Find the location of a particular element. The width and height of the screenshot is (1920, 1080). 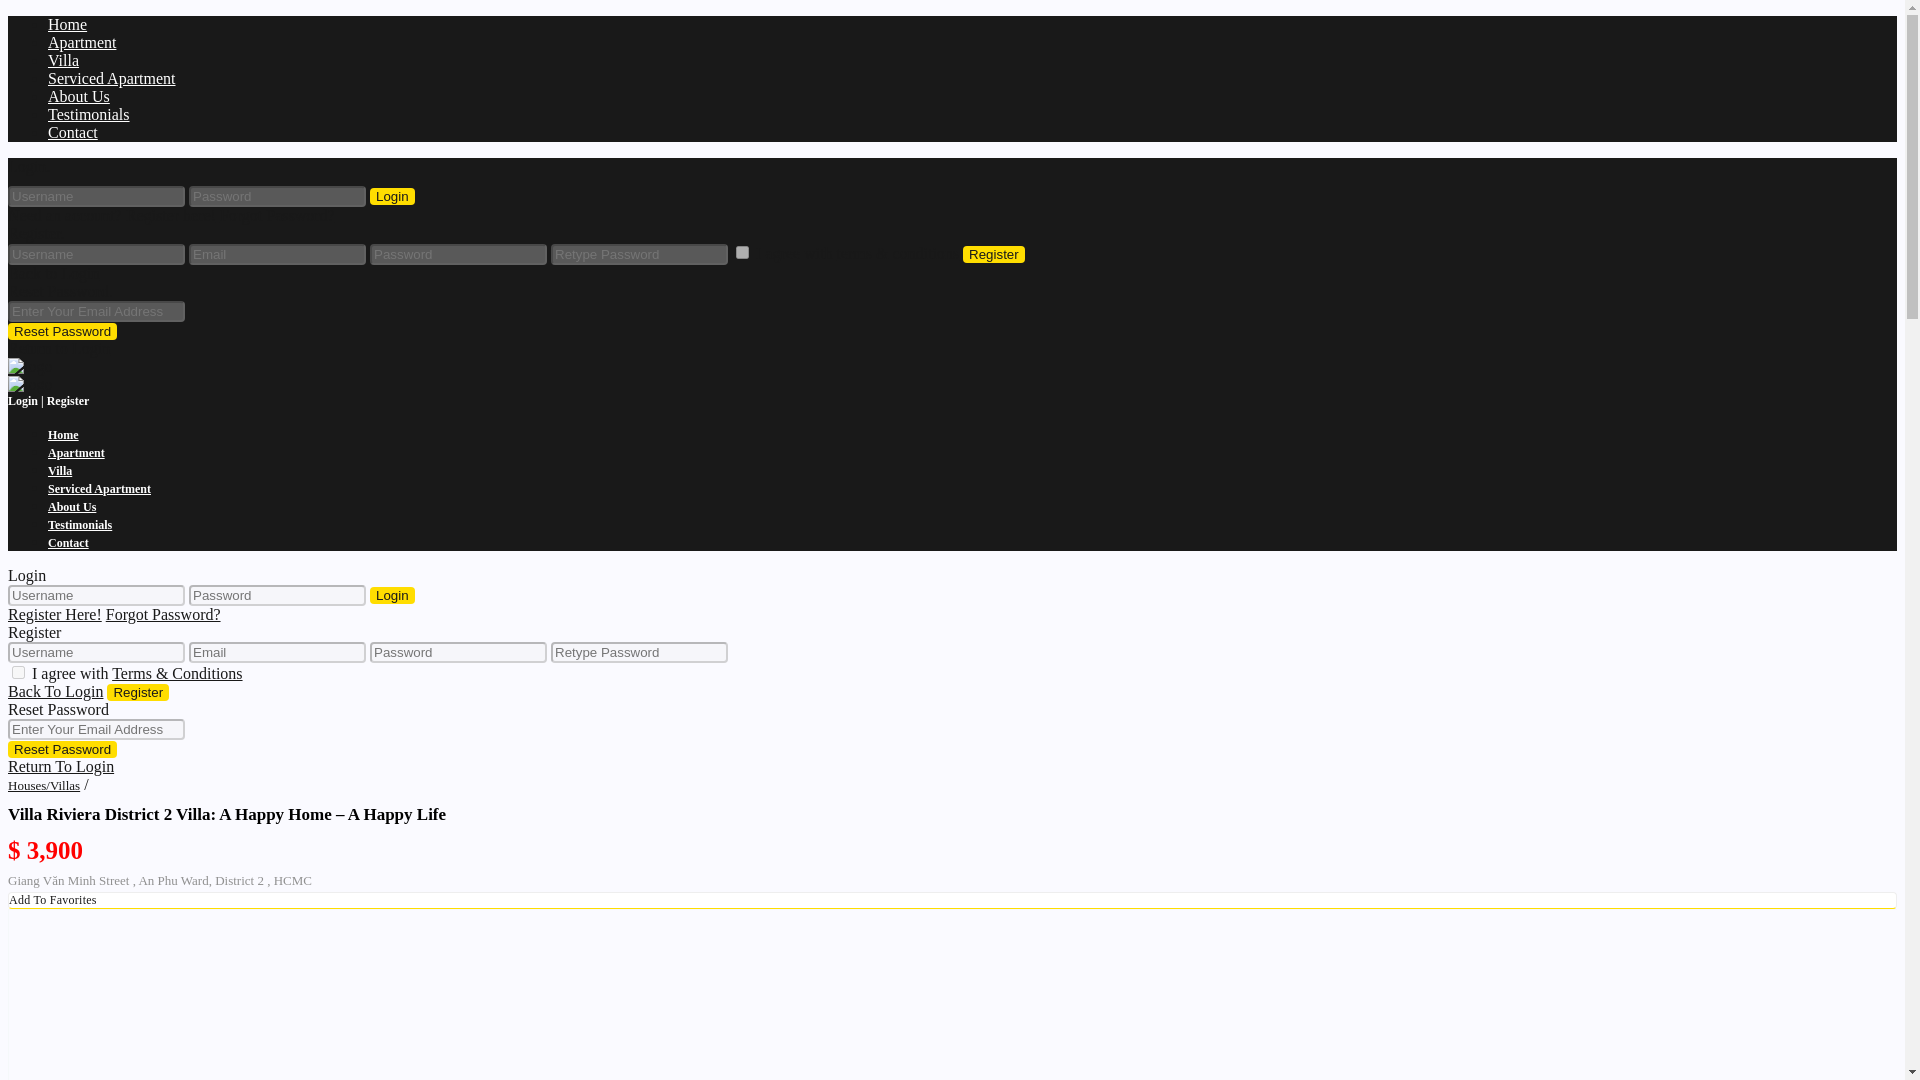

Contact is located at coordinates (68, 542).